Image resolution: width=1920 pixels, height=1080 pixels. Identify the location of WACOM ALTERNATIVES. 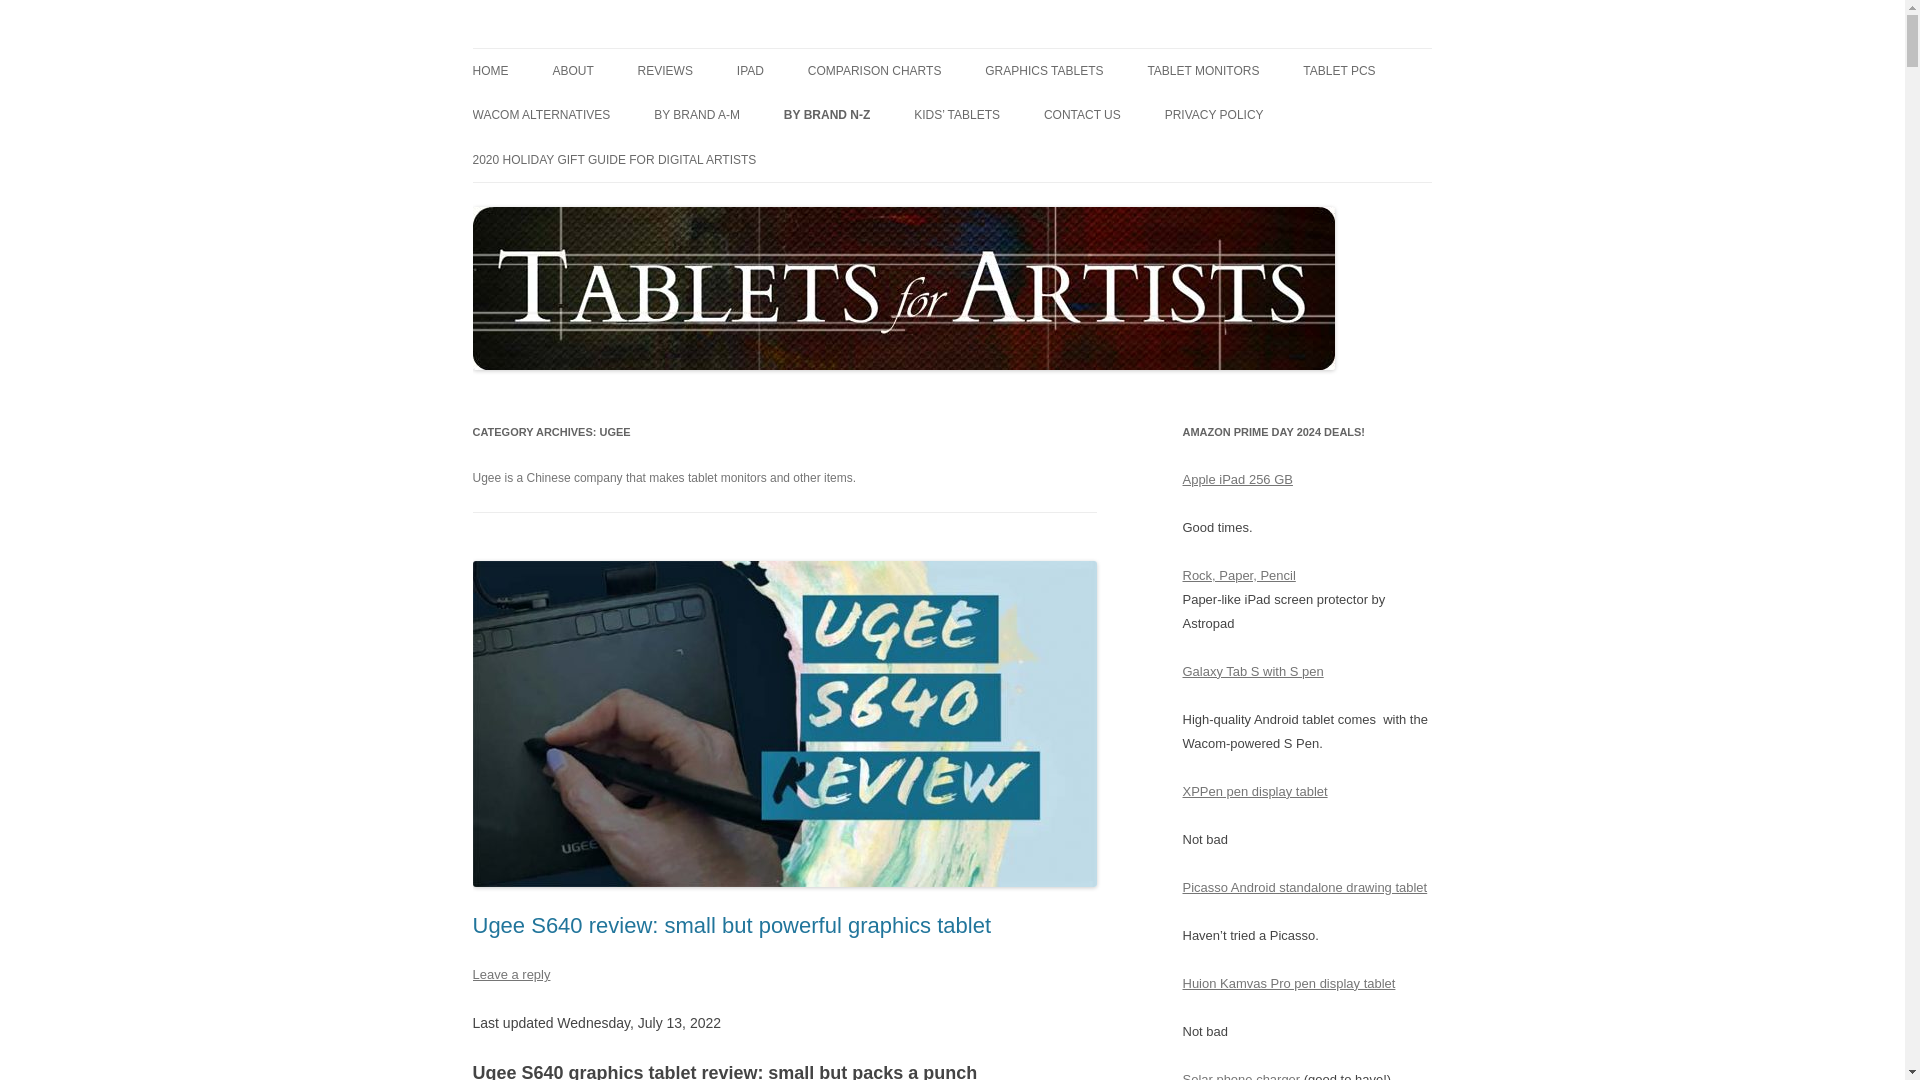
(541, 114).